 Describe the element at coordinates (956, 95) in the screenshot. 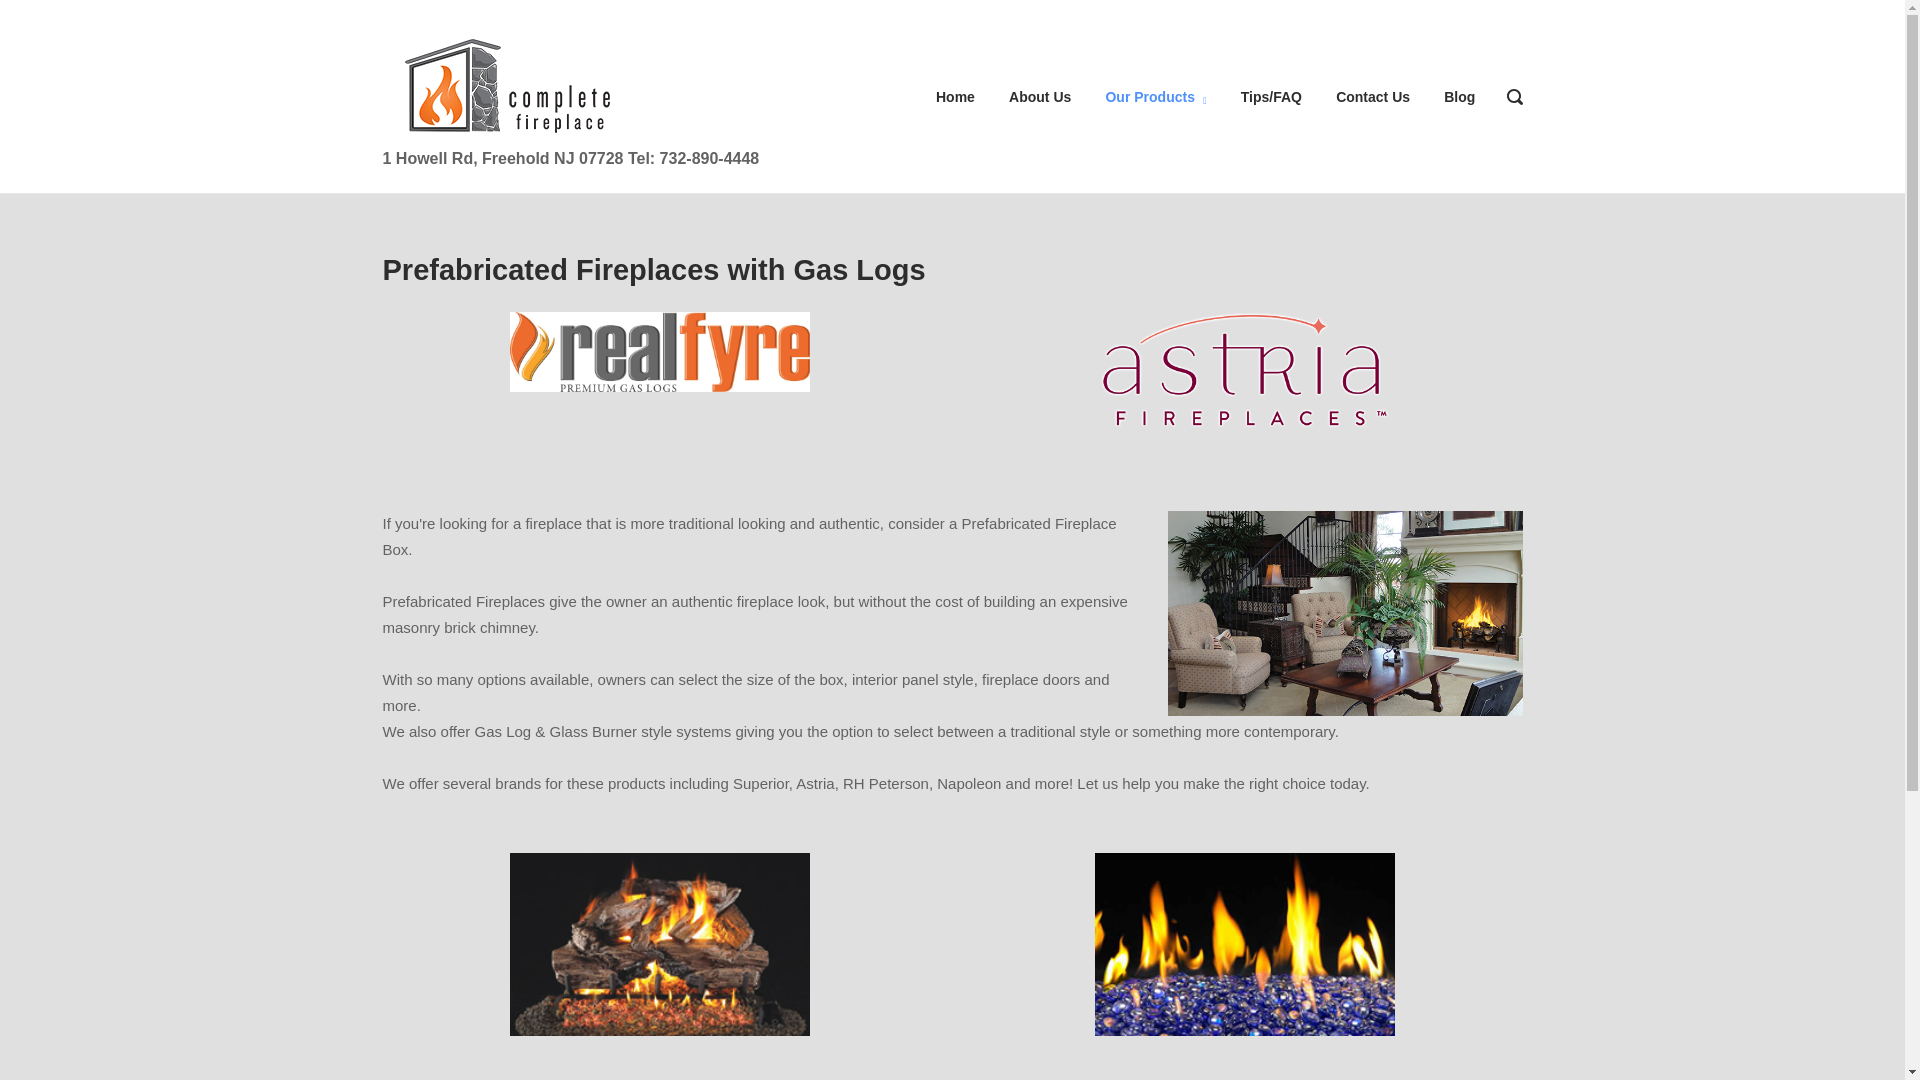

I see `Home` at that location.